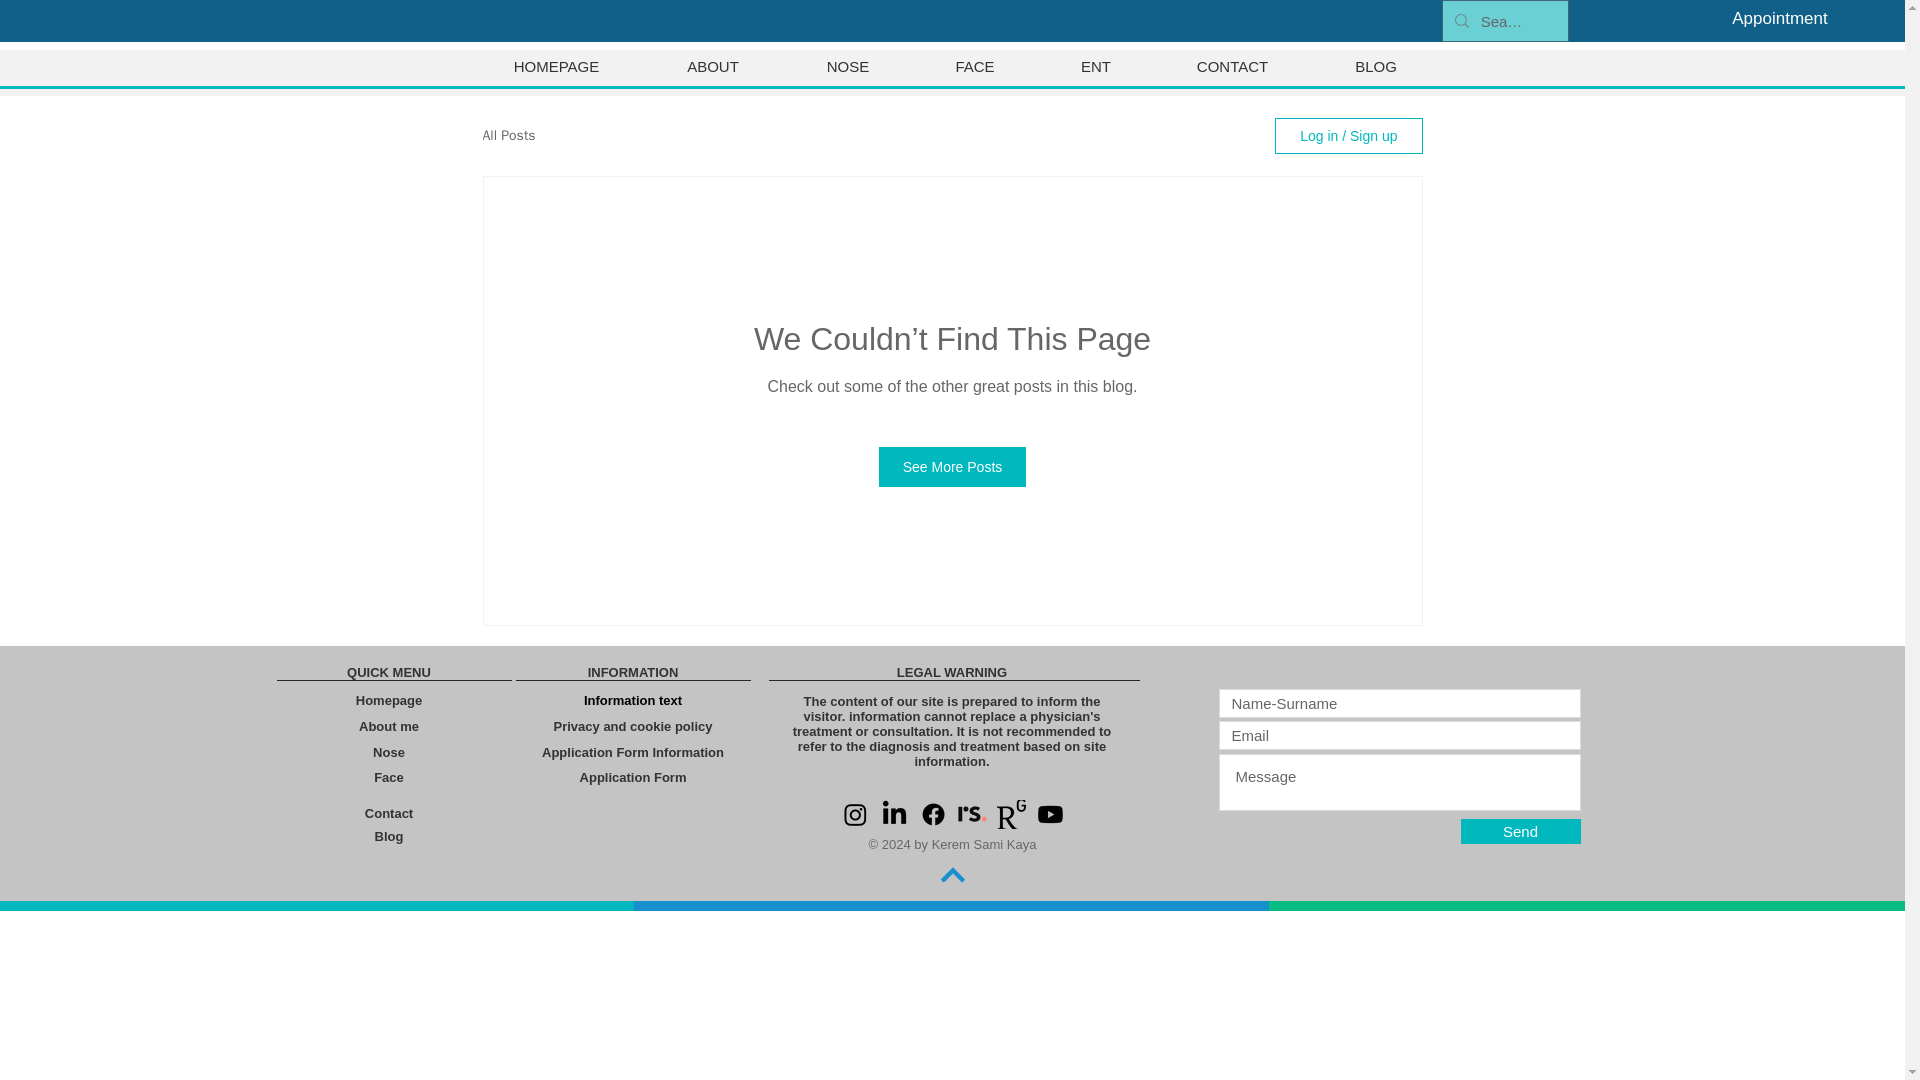 This screenshot has width=1920, height=1080. Describe the element at coordinates (1096, 66) in the screenshot. I see `ENT` at that location.